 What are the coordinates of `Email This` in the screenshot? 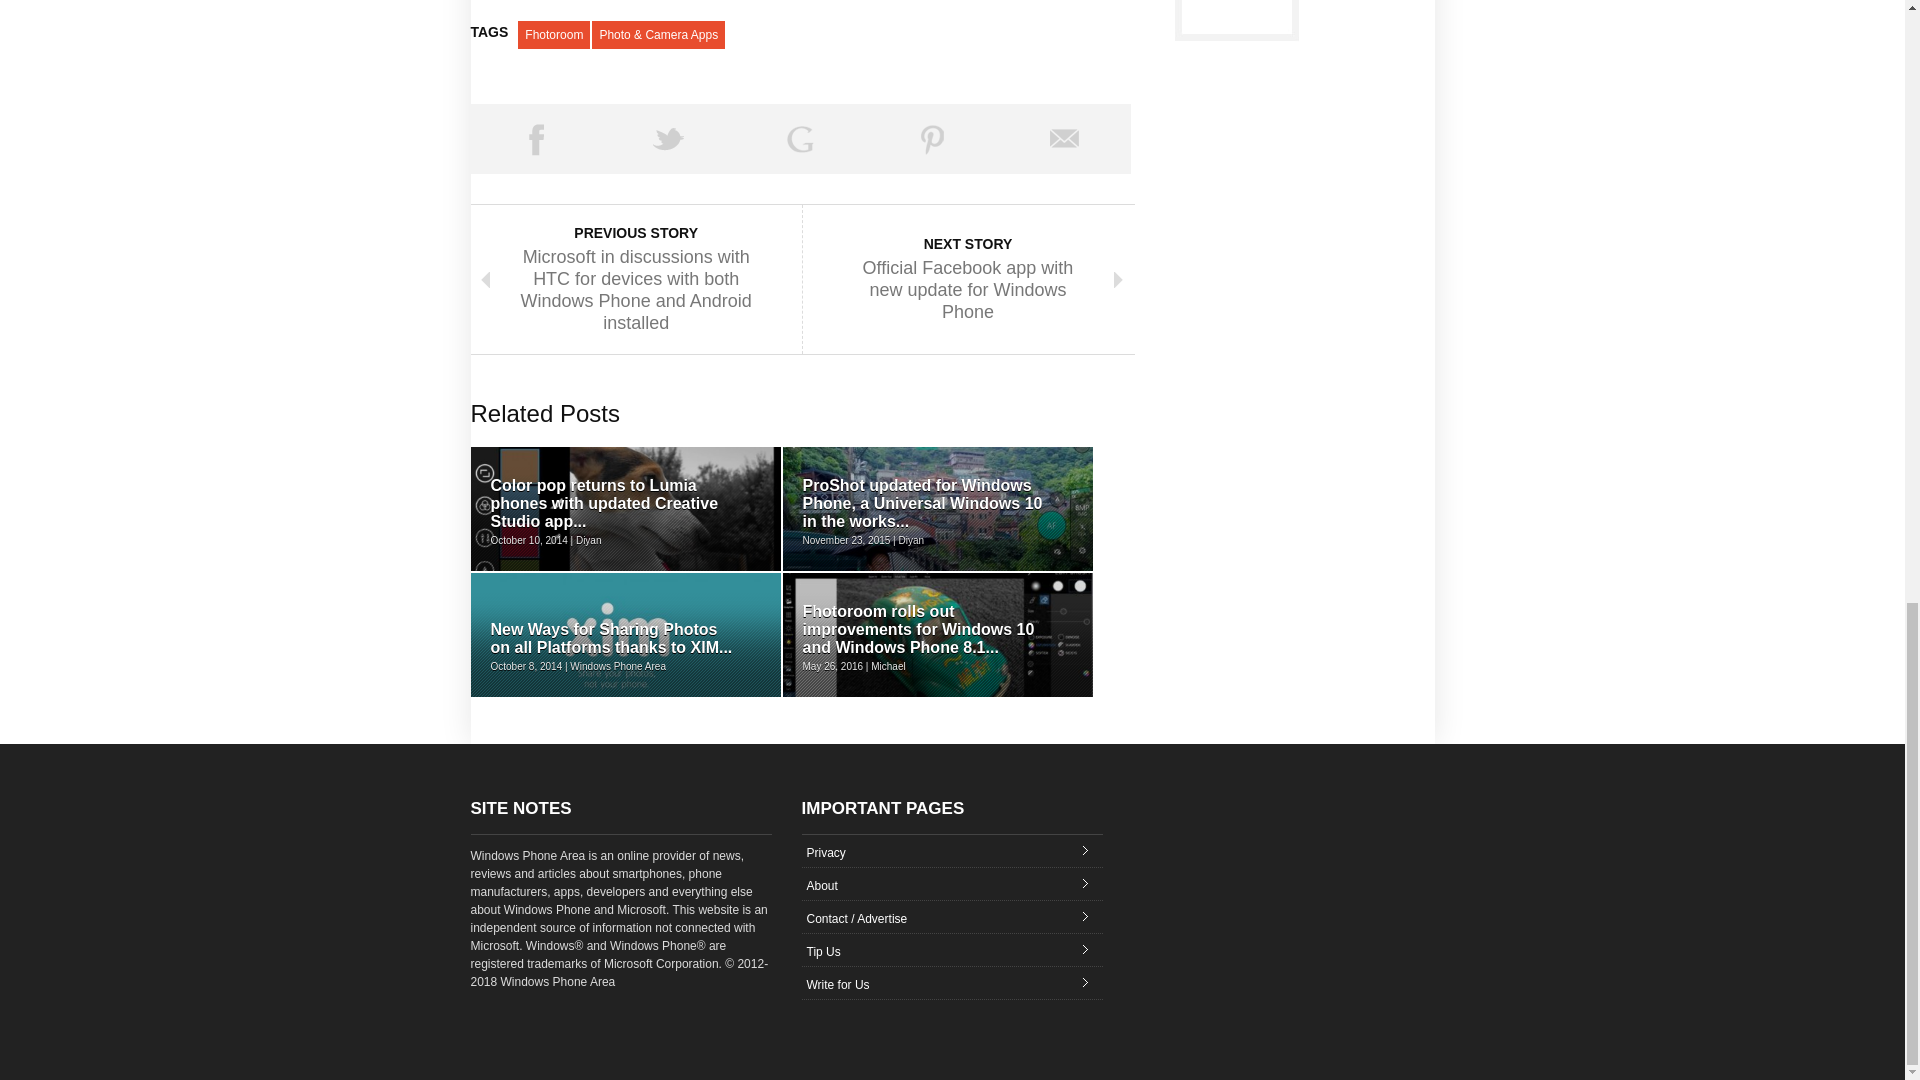 It's located at (1064, 138).